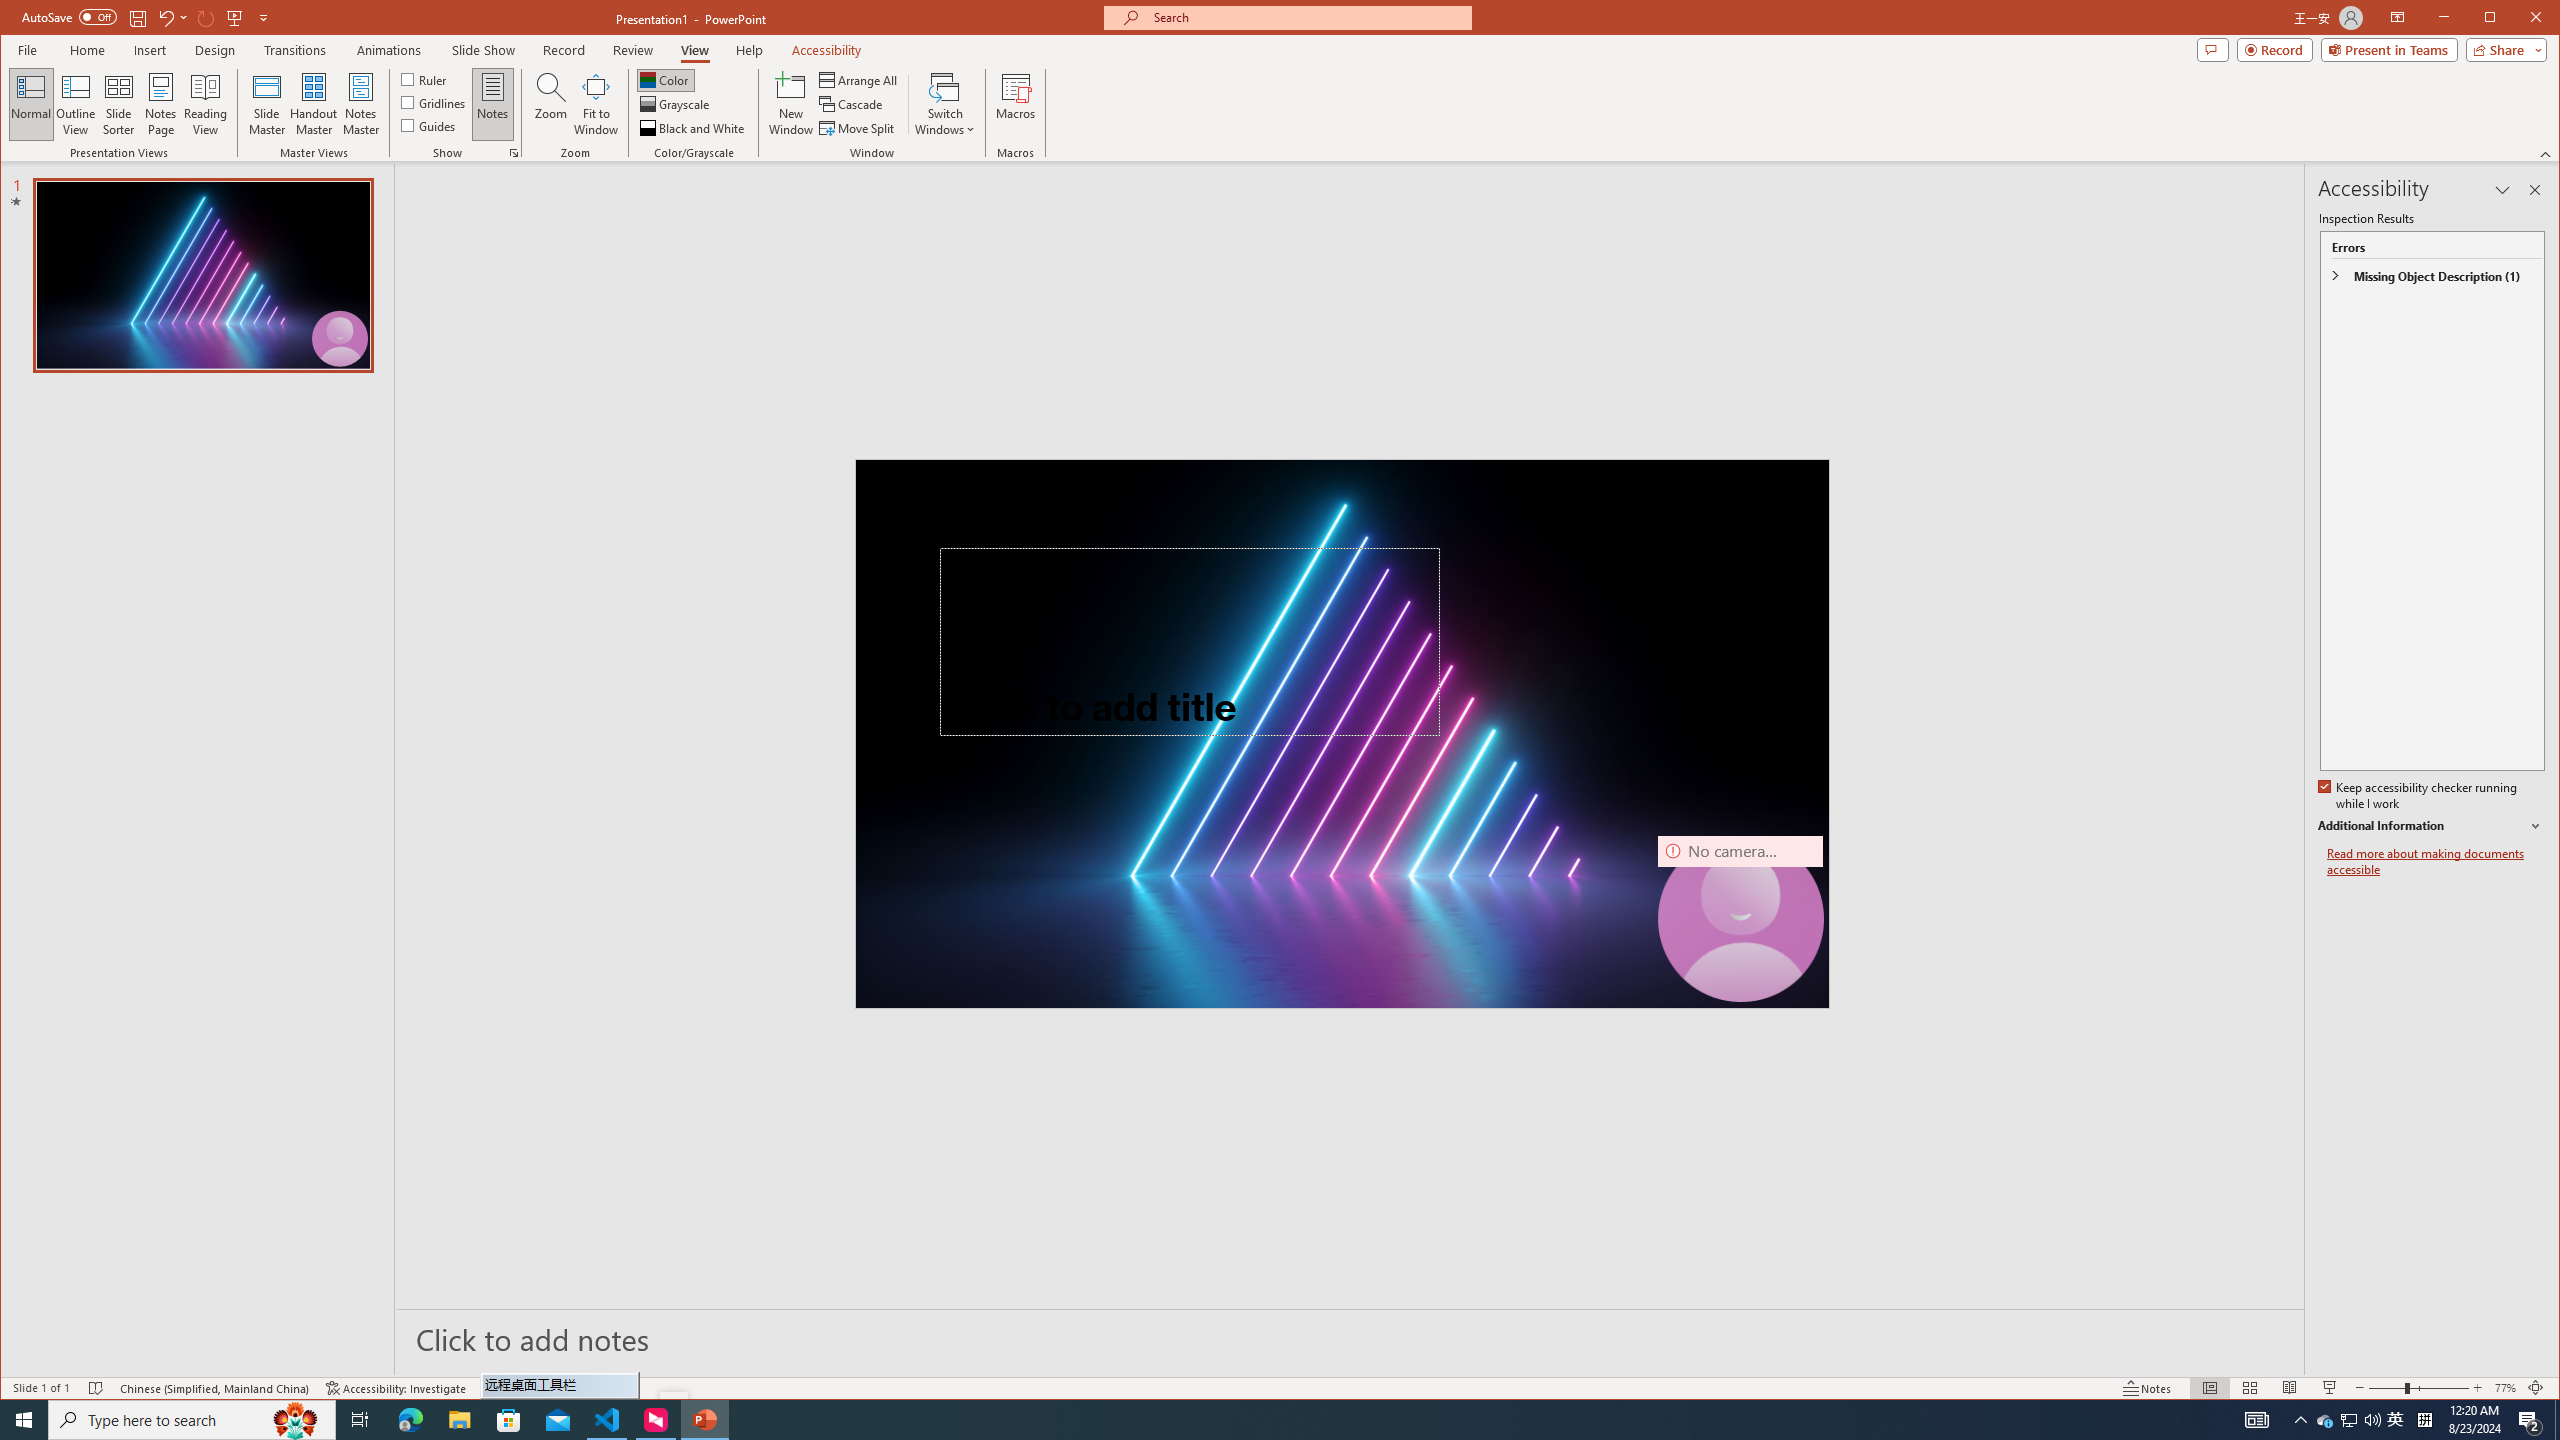 The width and height of the screenshot is (2560, 1440). Describe the element at coordinates (2418, 796) in the screenshot. I see `Keep accessibility checker running while I work` at that location.